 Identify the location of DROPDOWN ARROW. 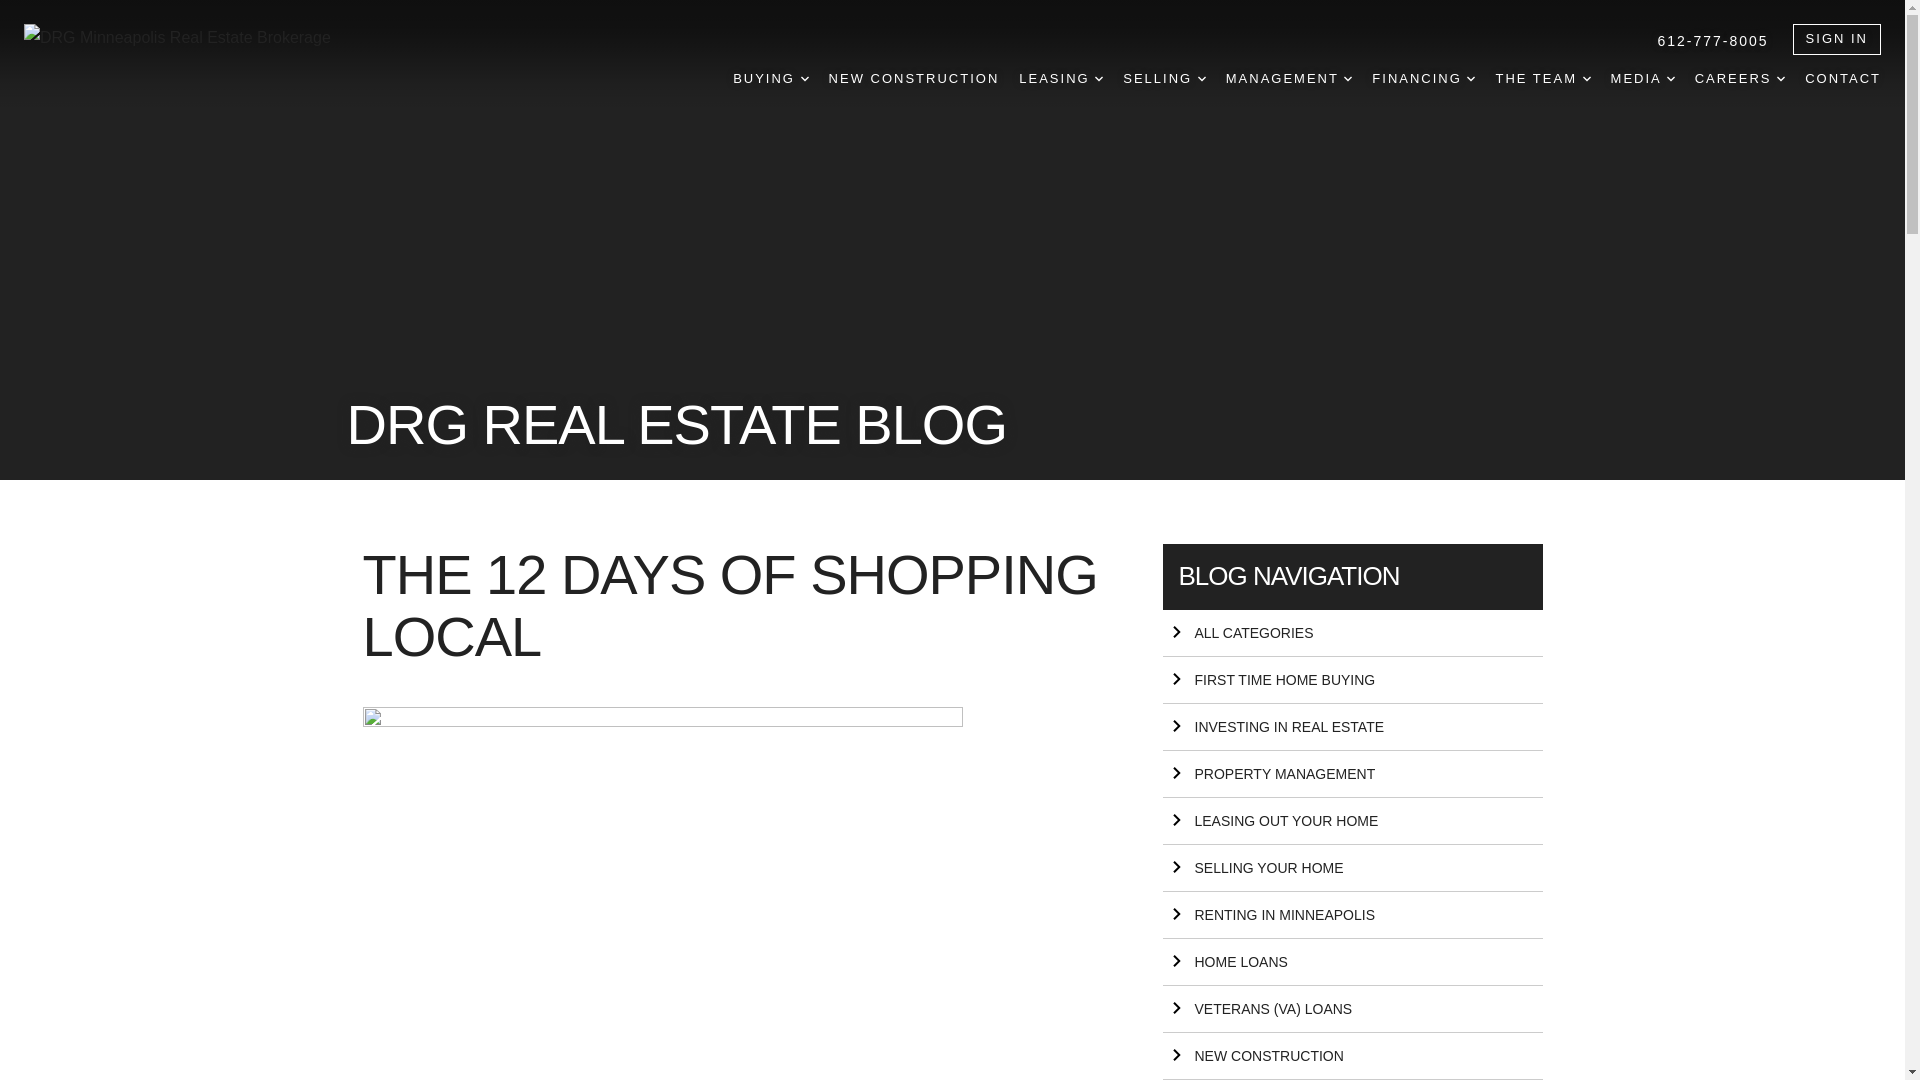
(1202, 78).